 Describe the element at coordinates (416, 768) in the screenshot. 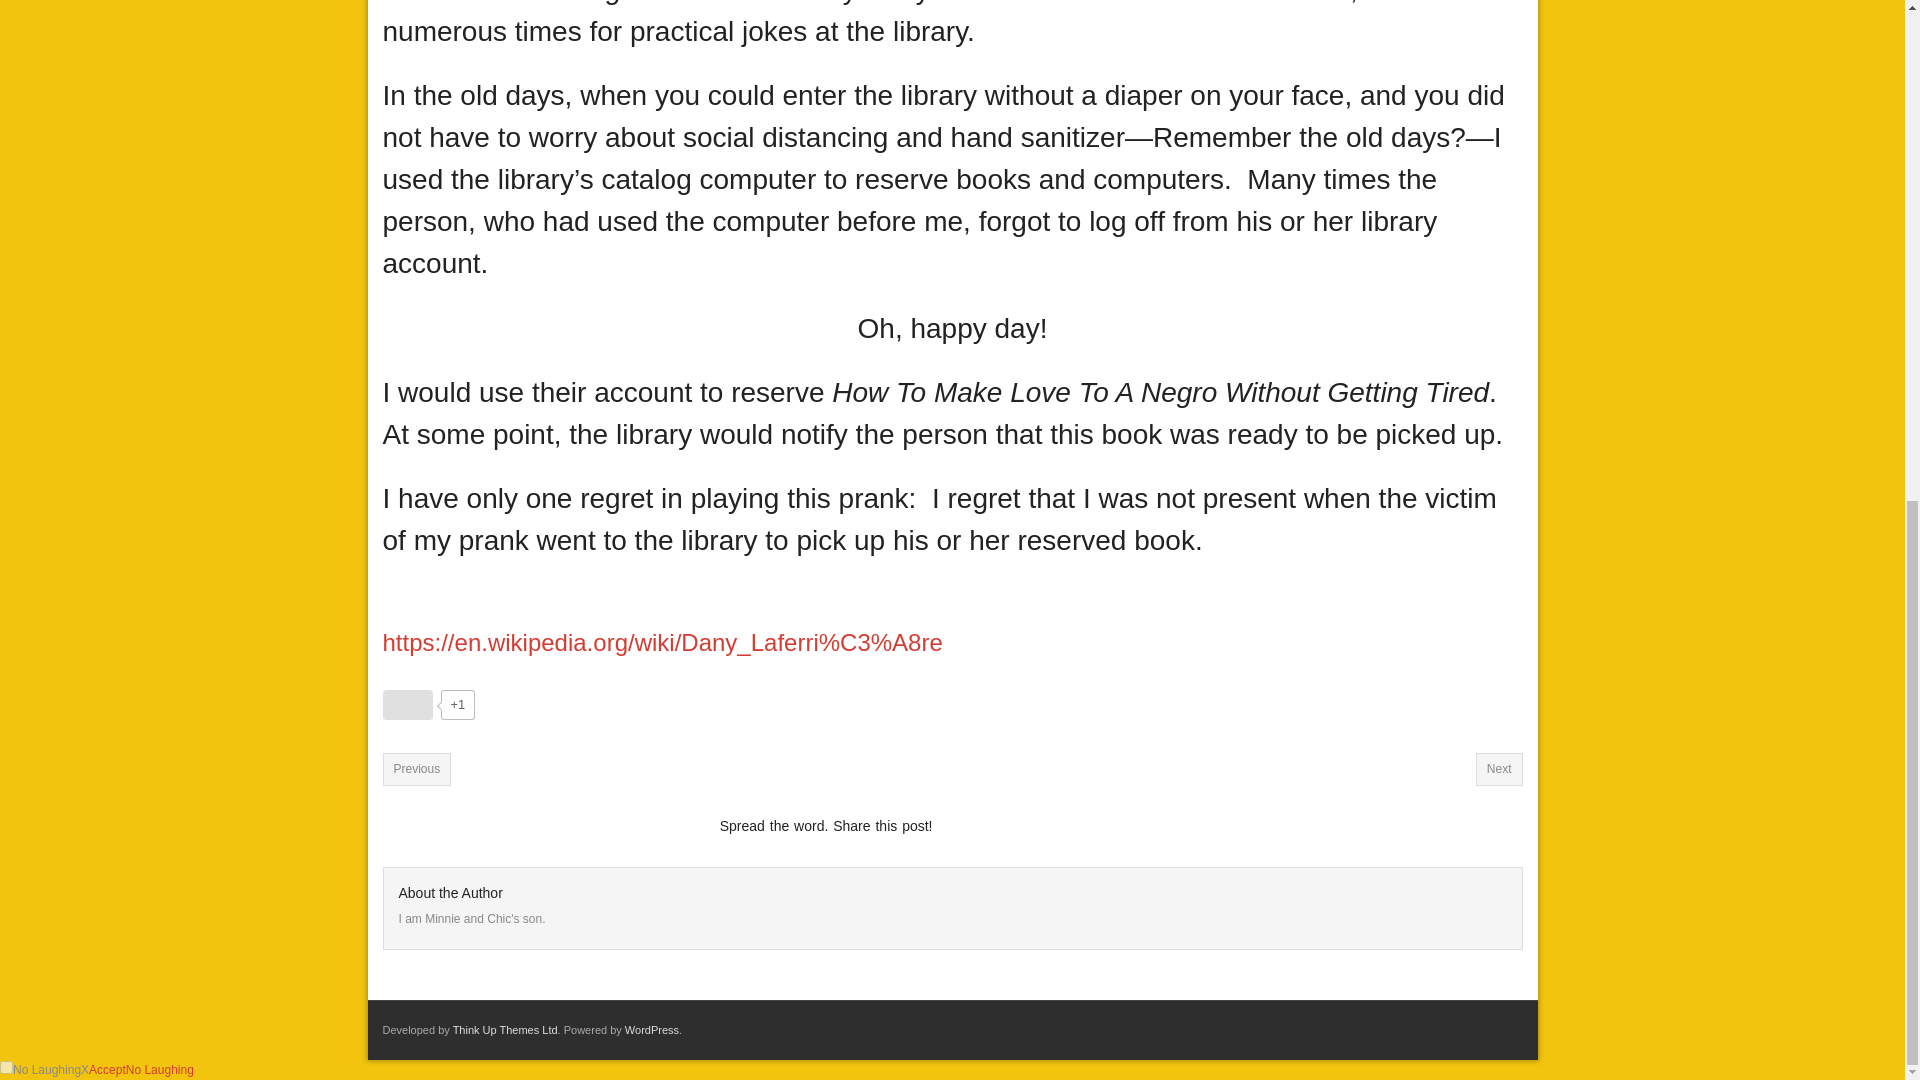

I see `Previous` at that location.